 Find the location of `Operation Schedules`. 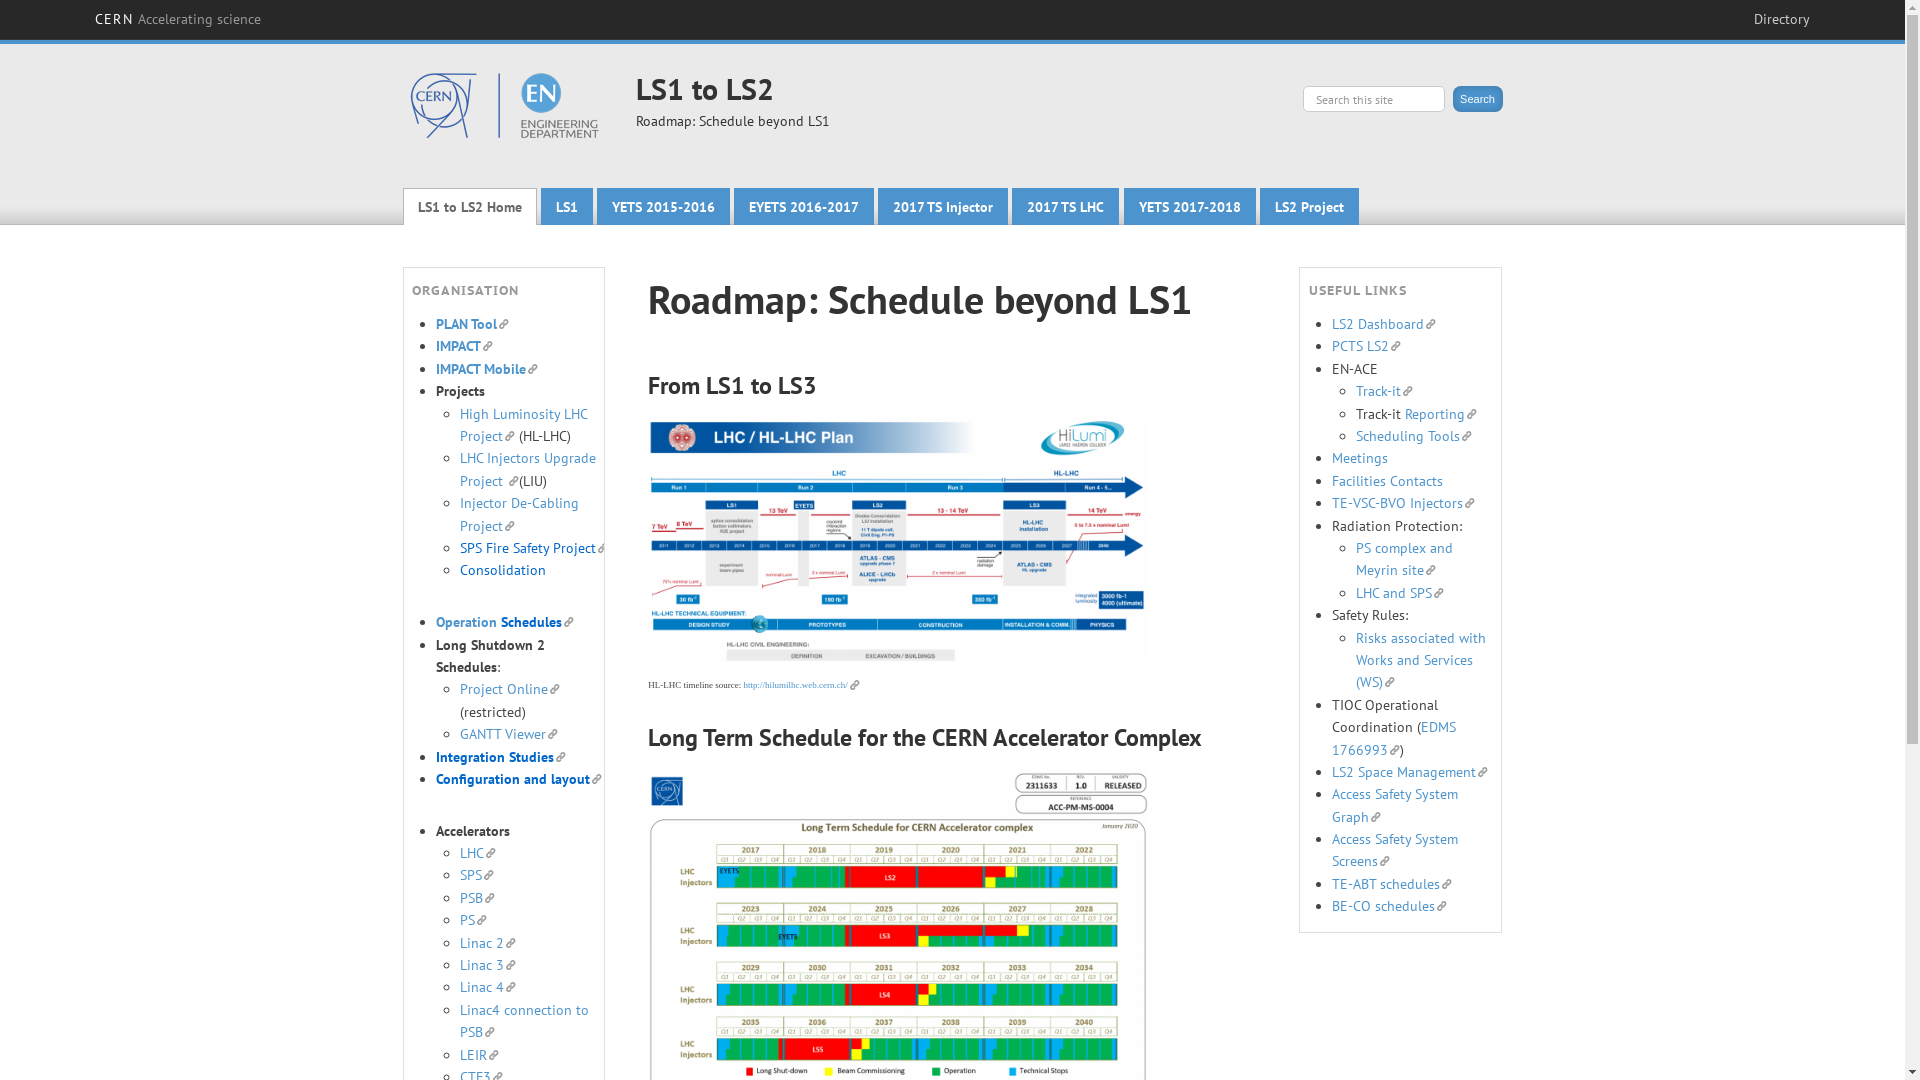

Operation Schedules is located at coordinates (505, 622).